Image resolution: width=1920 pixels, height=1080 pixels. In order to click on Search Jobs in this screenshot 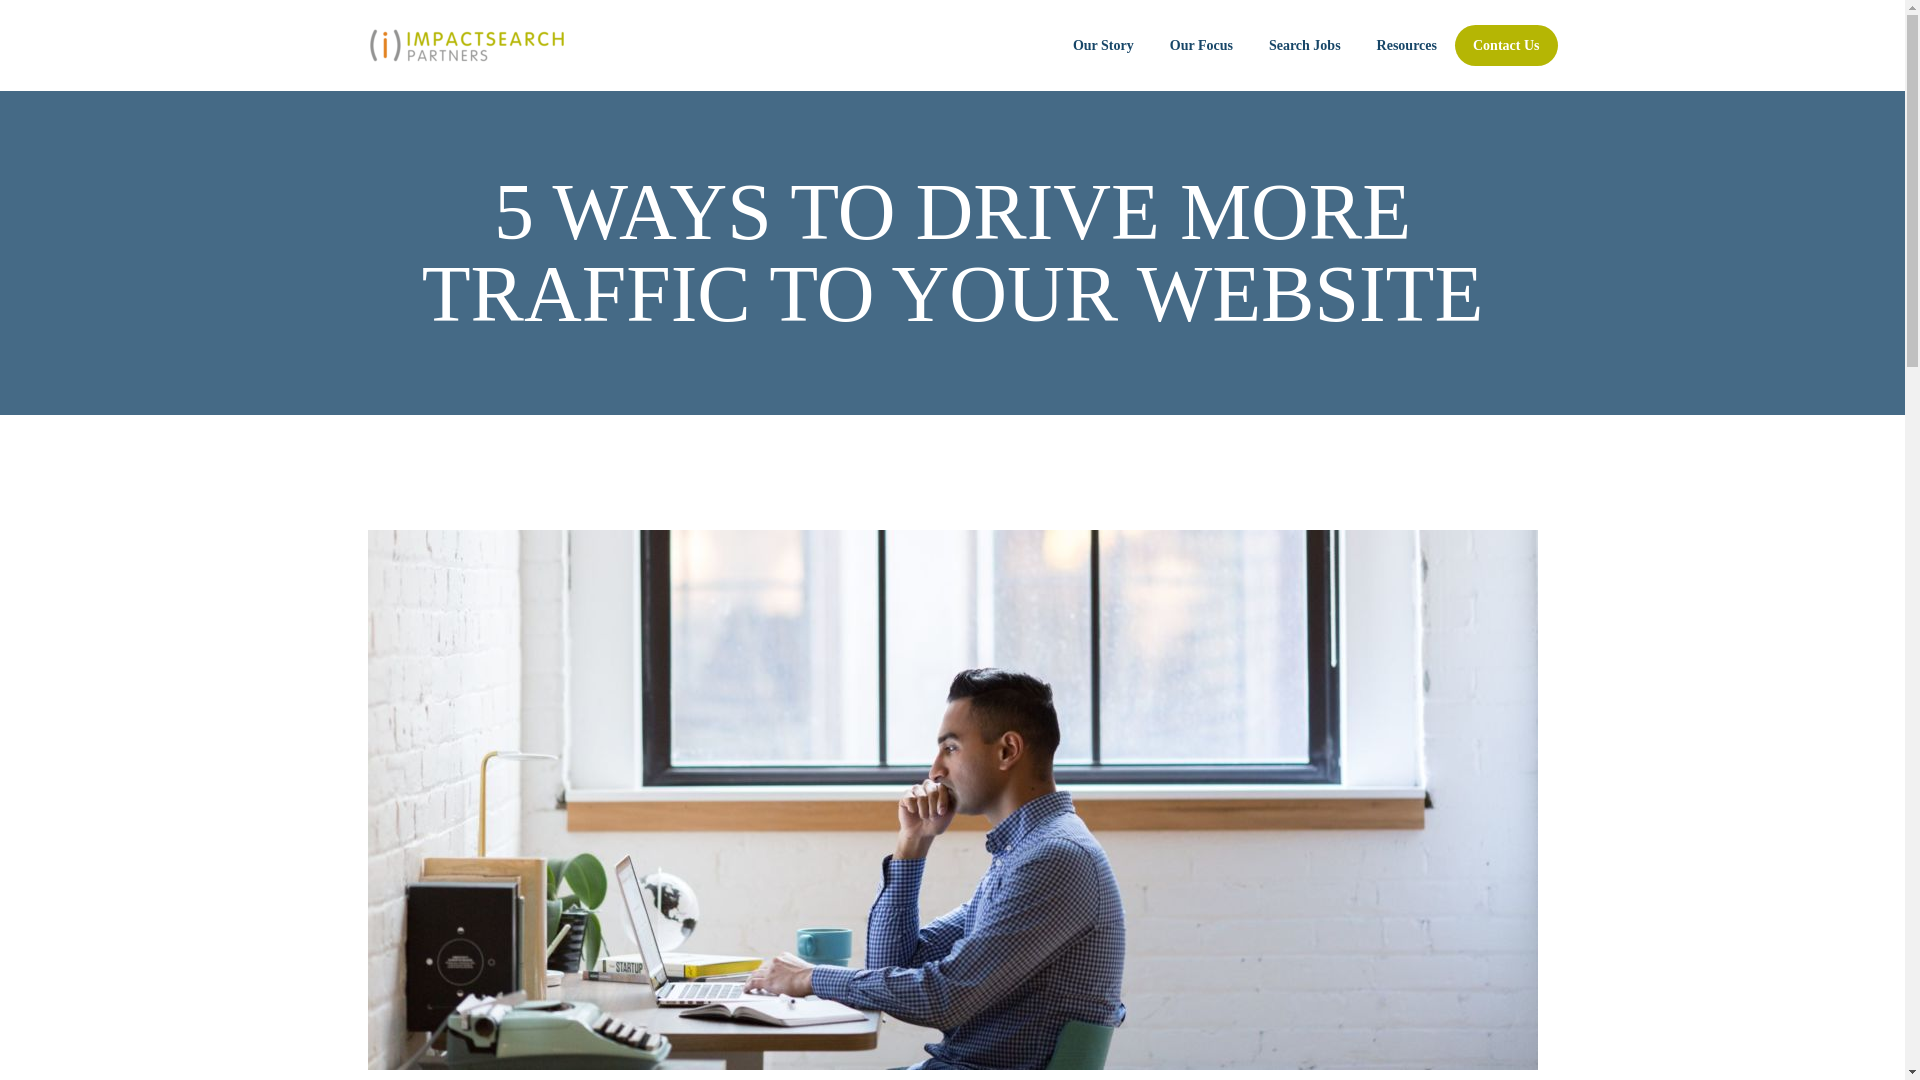, I will do `click(1304, 46)`.